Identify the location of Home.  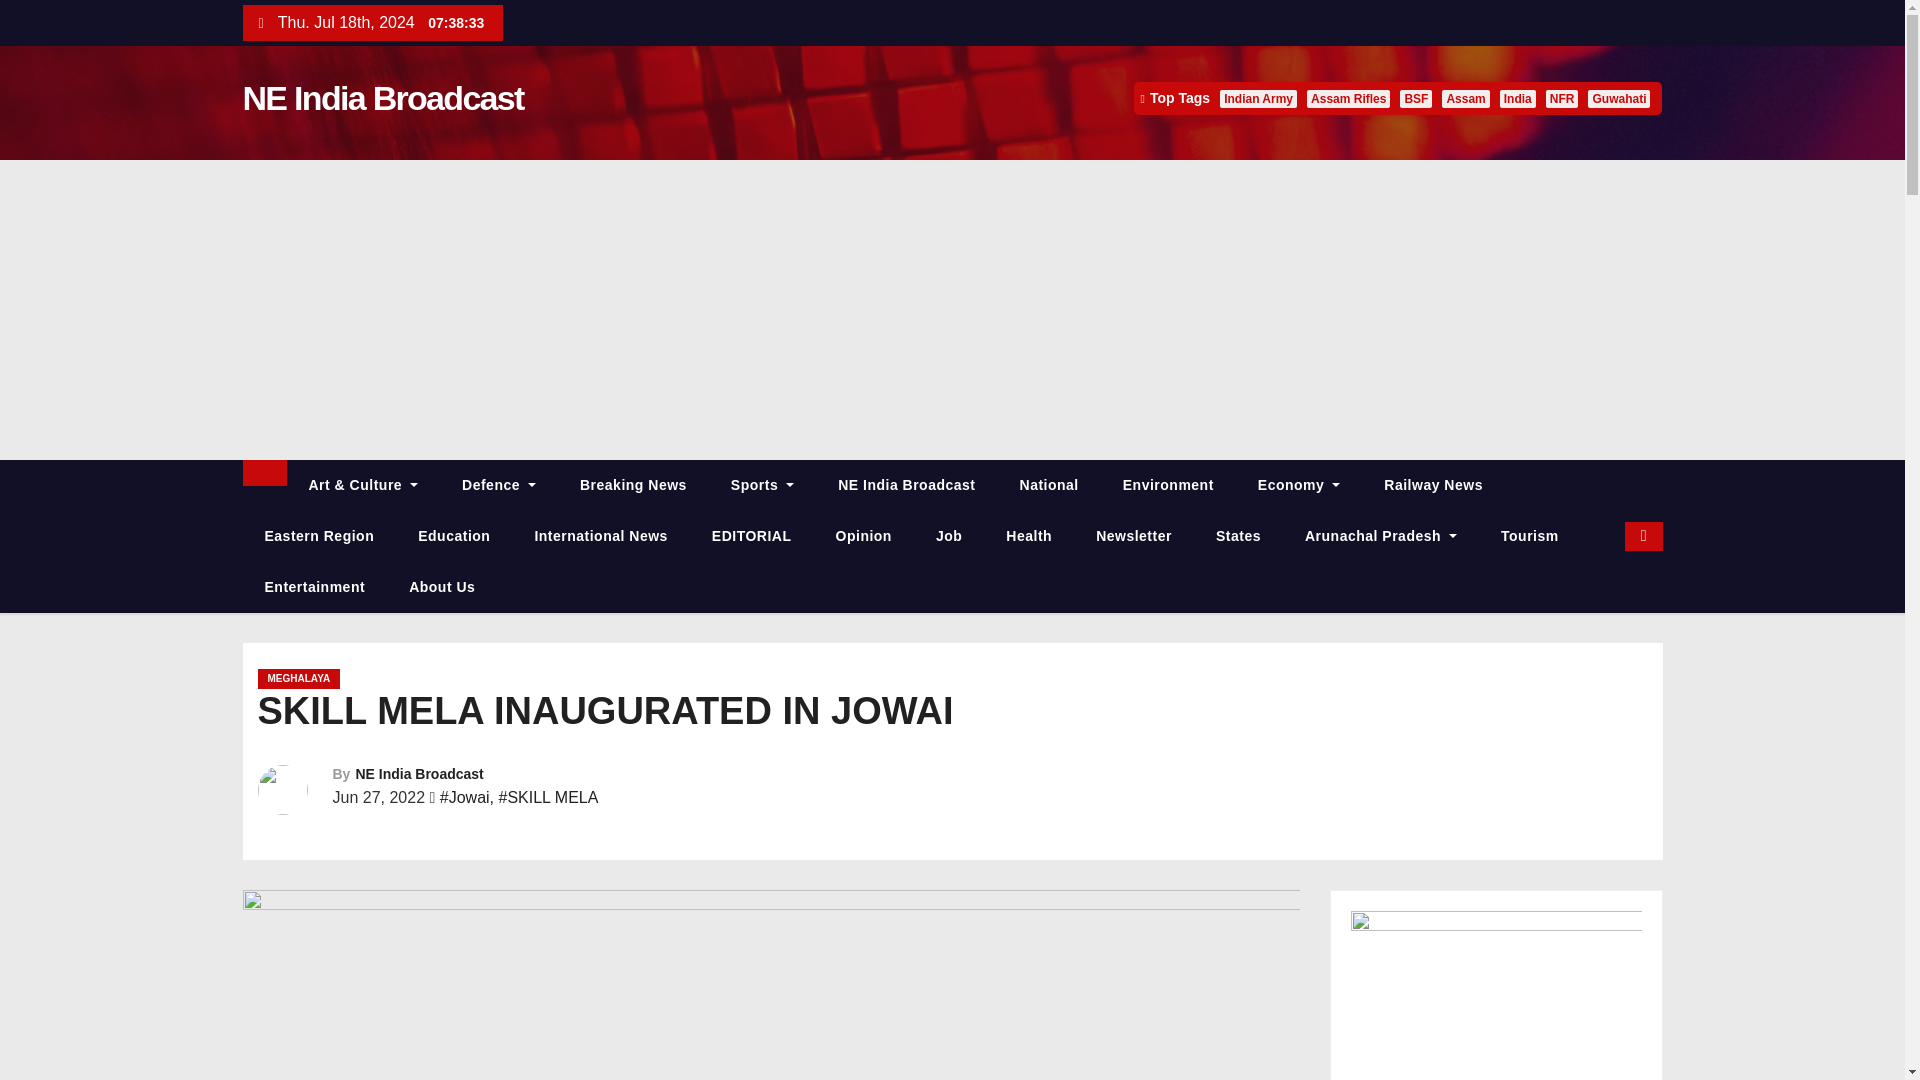
(264, 473).